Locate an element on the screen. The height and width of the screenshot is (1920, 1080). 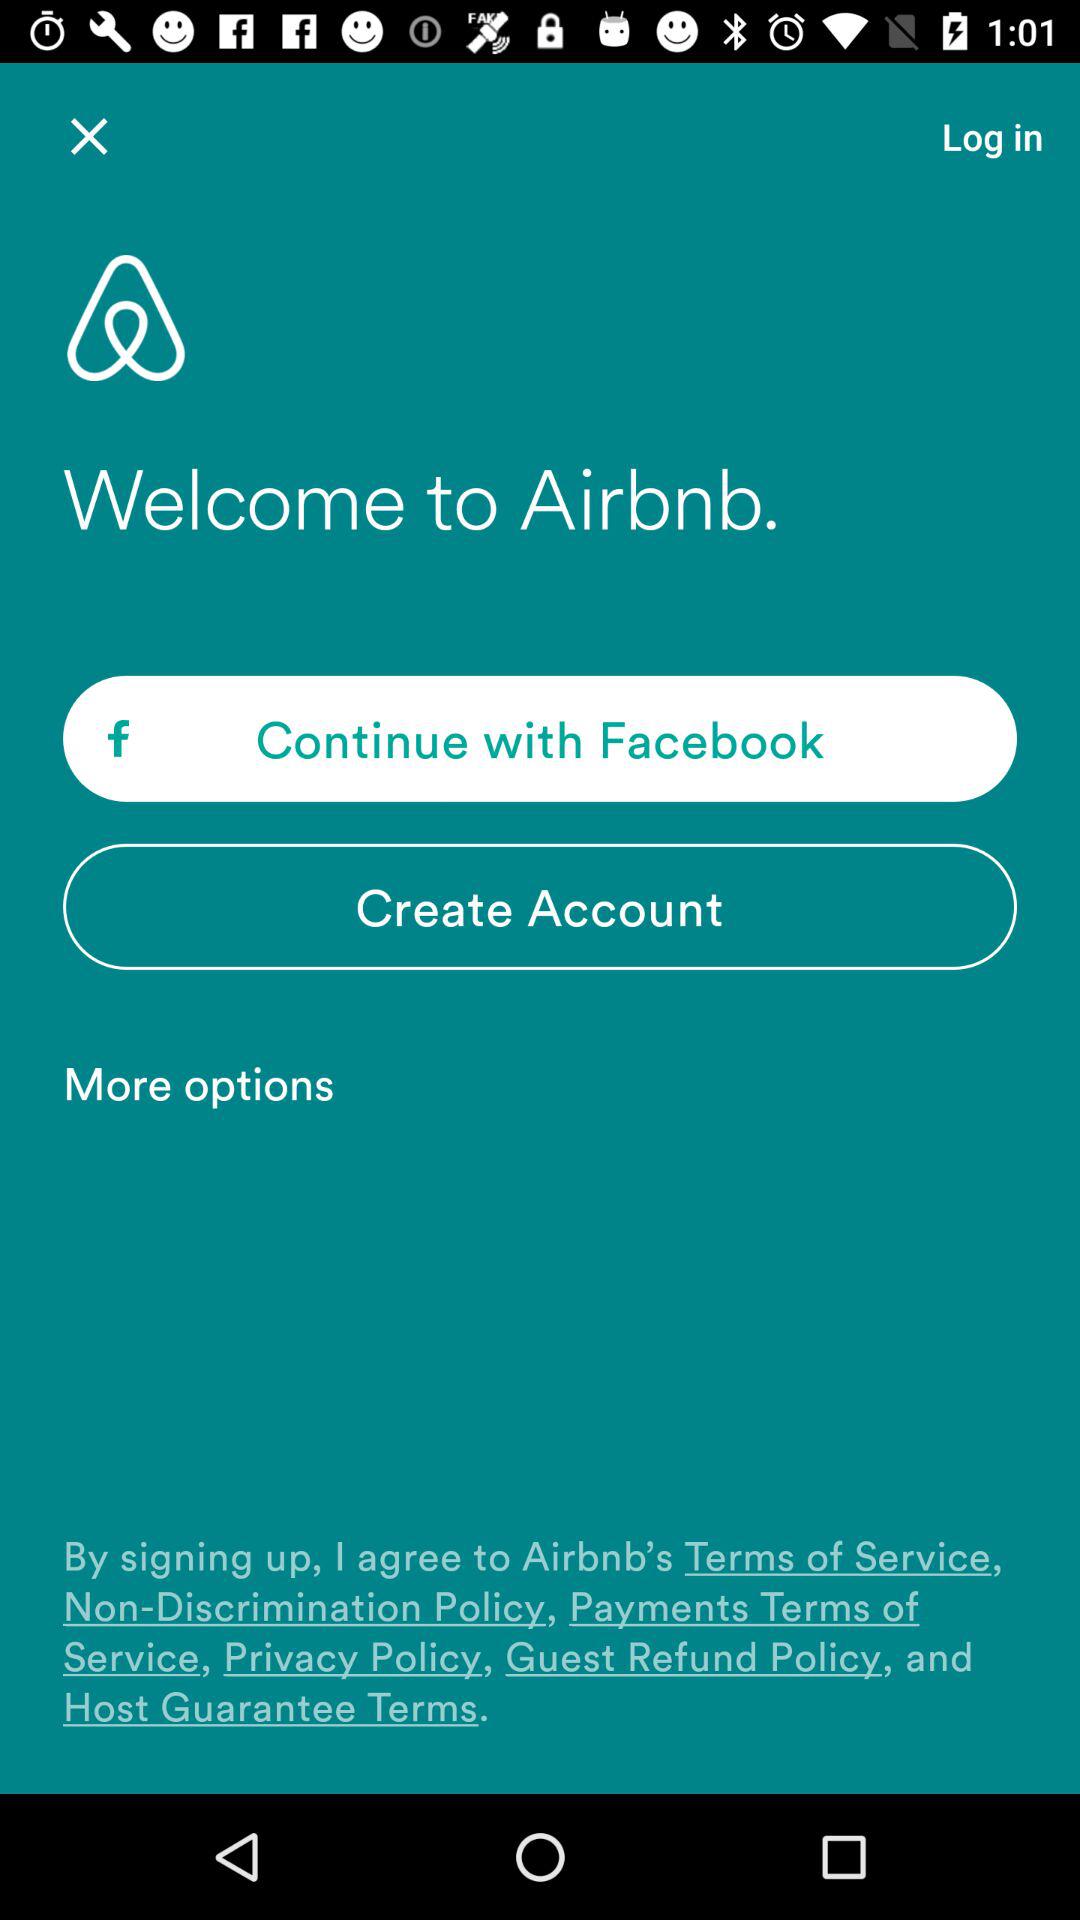
select the icon above by signing up icon is located at coordinates (209, 1082).